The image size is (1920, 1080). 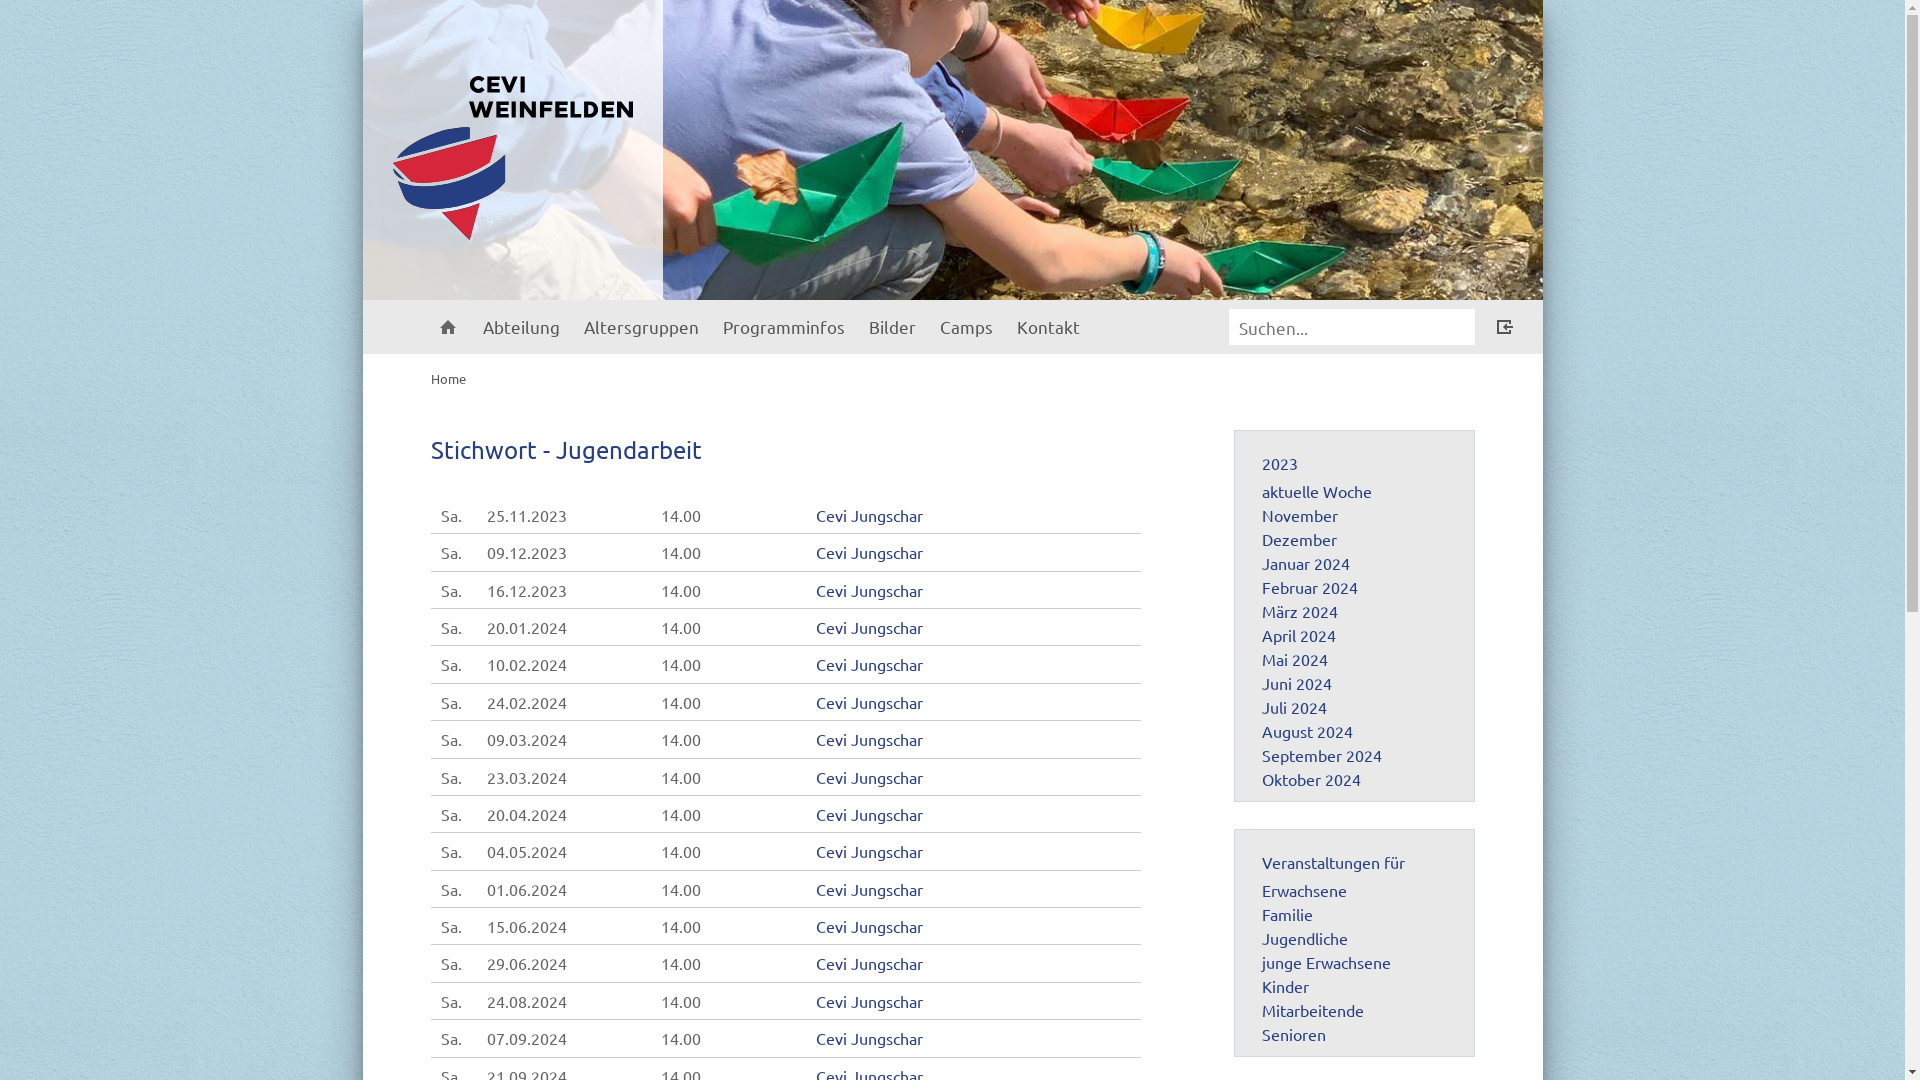 I want to click on Home, so click(x=448, y=378).